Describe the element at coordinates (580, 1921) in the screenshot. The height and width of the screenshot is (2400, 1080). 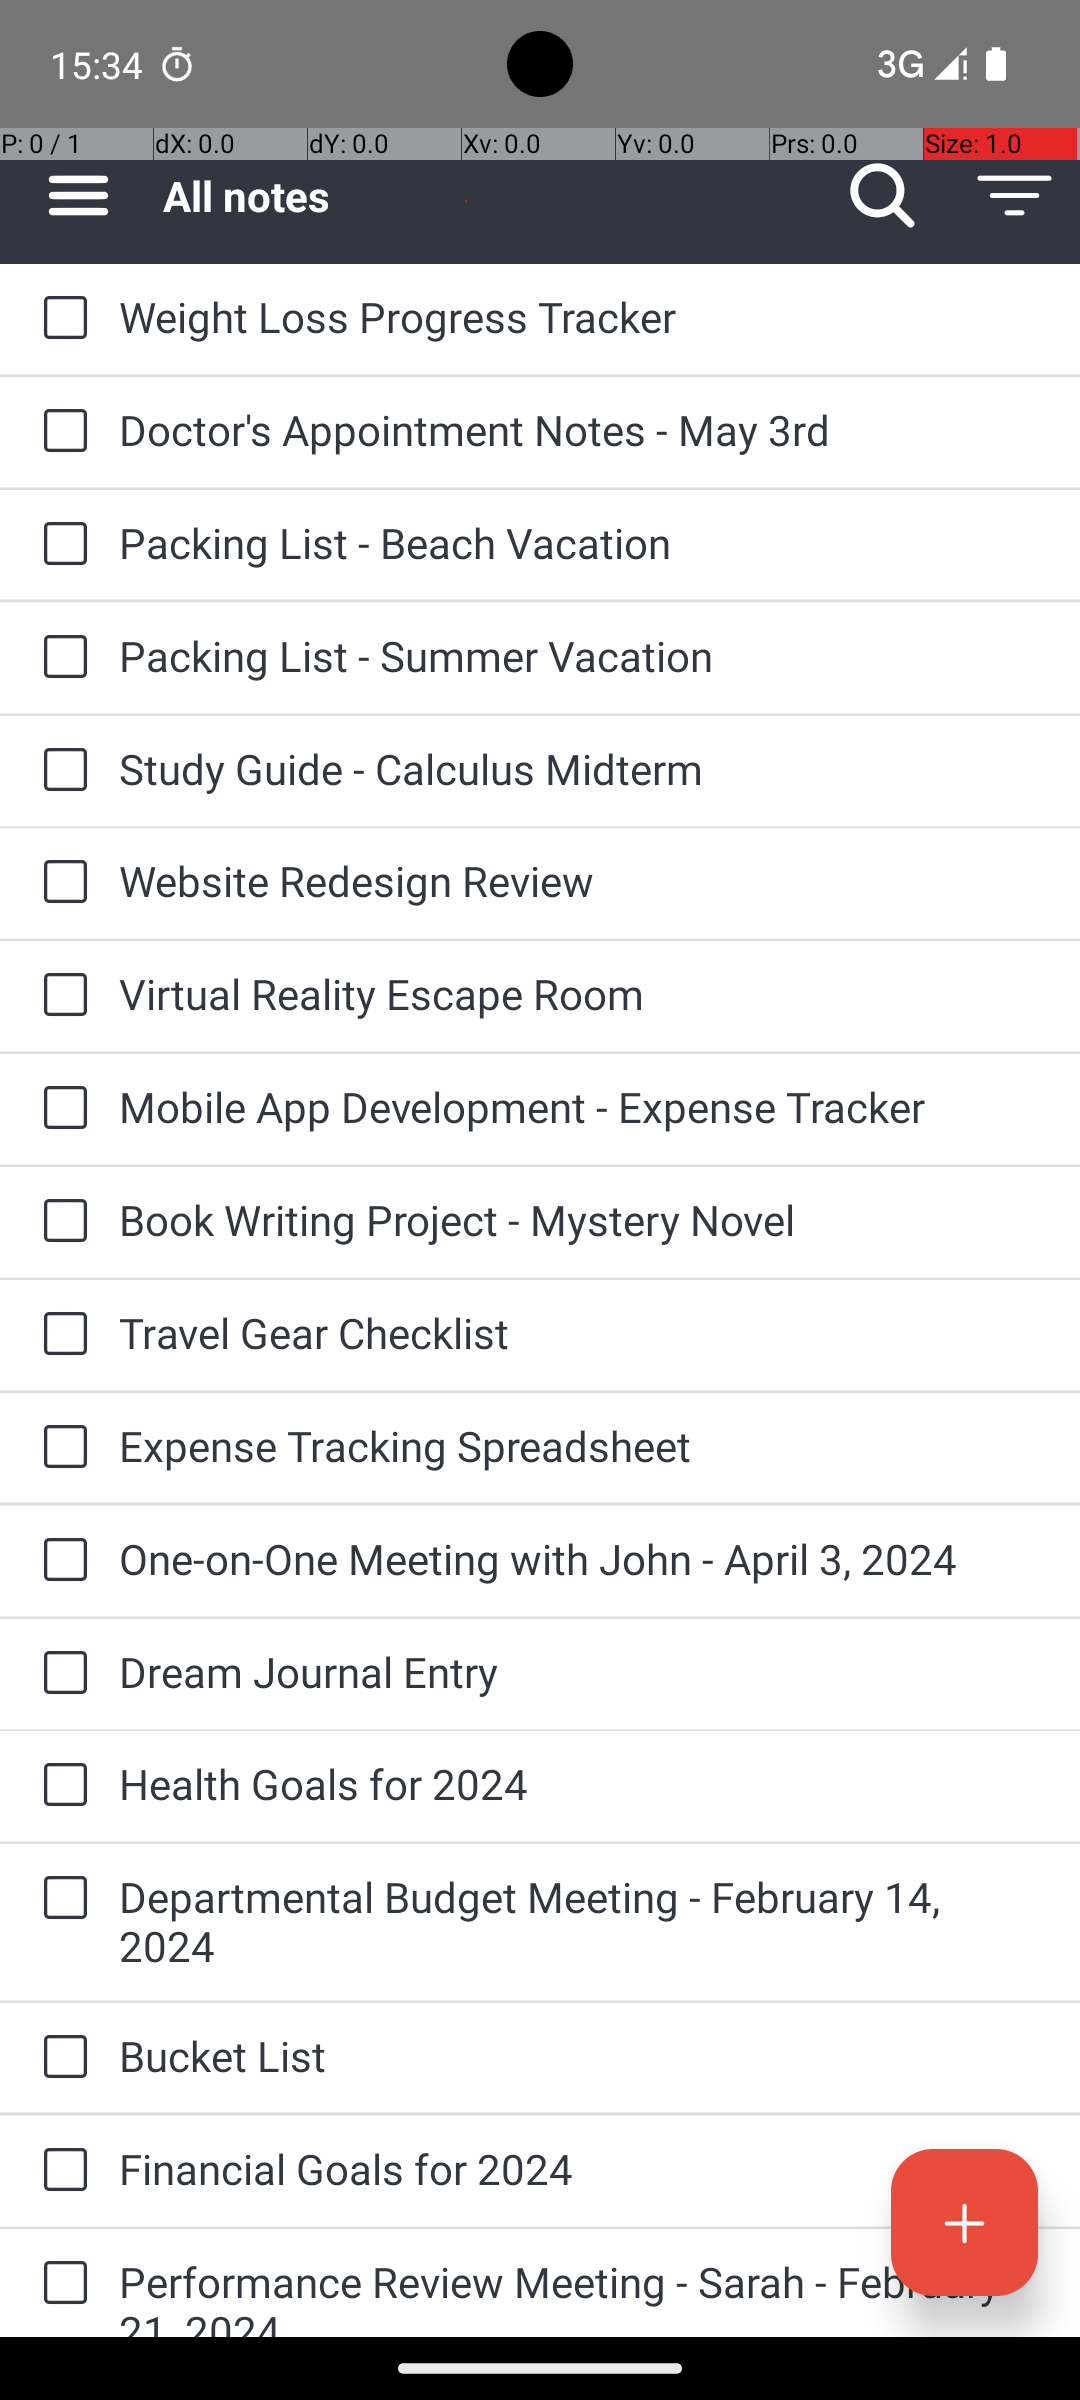
I see `Departmental Budget Meeting - February 14, 2024` at that location.